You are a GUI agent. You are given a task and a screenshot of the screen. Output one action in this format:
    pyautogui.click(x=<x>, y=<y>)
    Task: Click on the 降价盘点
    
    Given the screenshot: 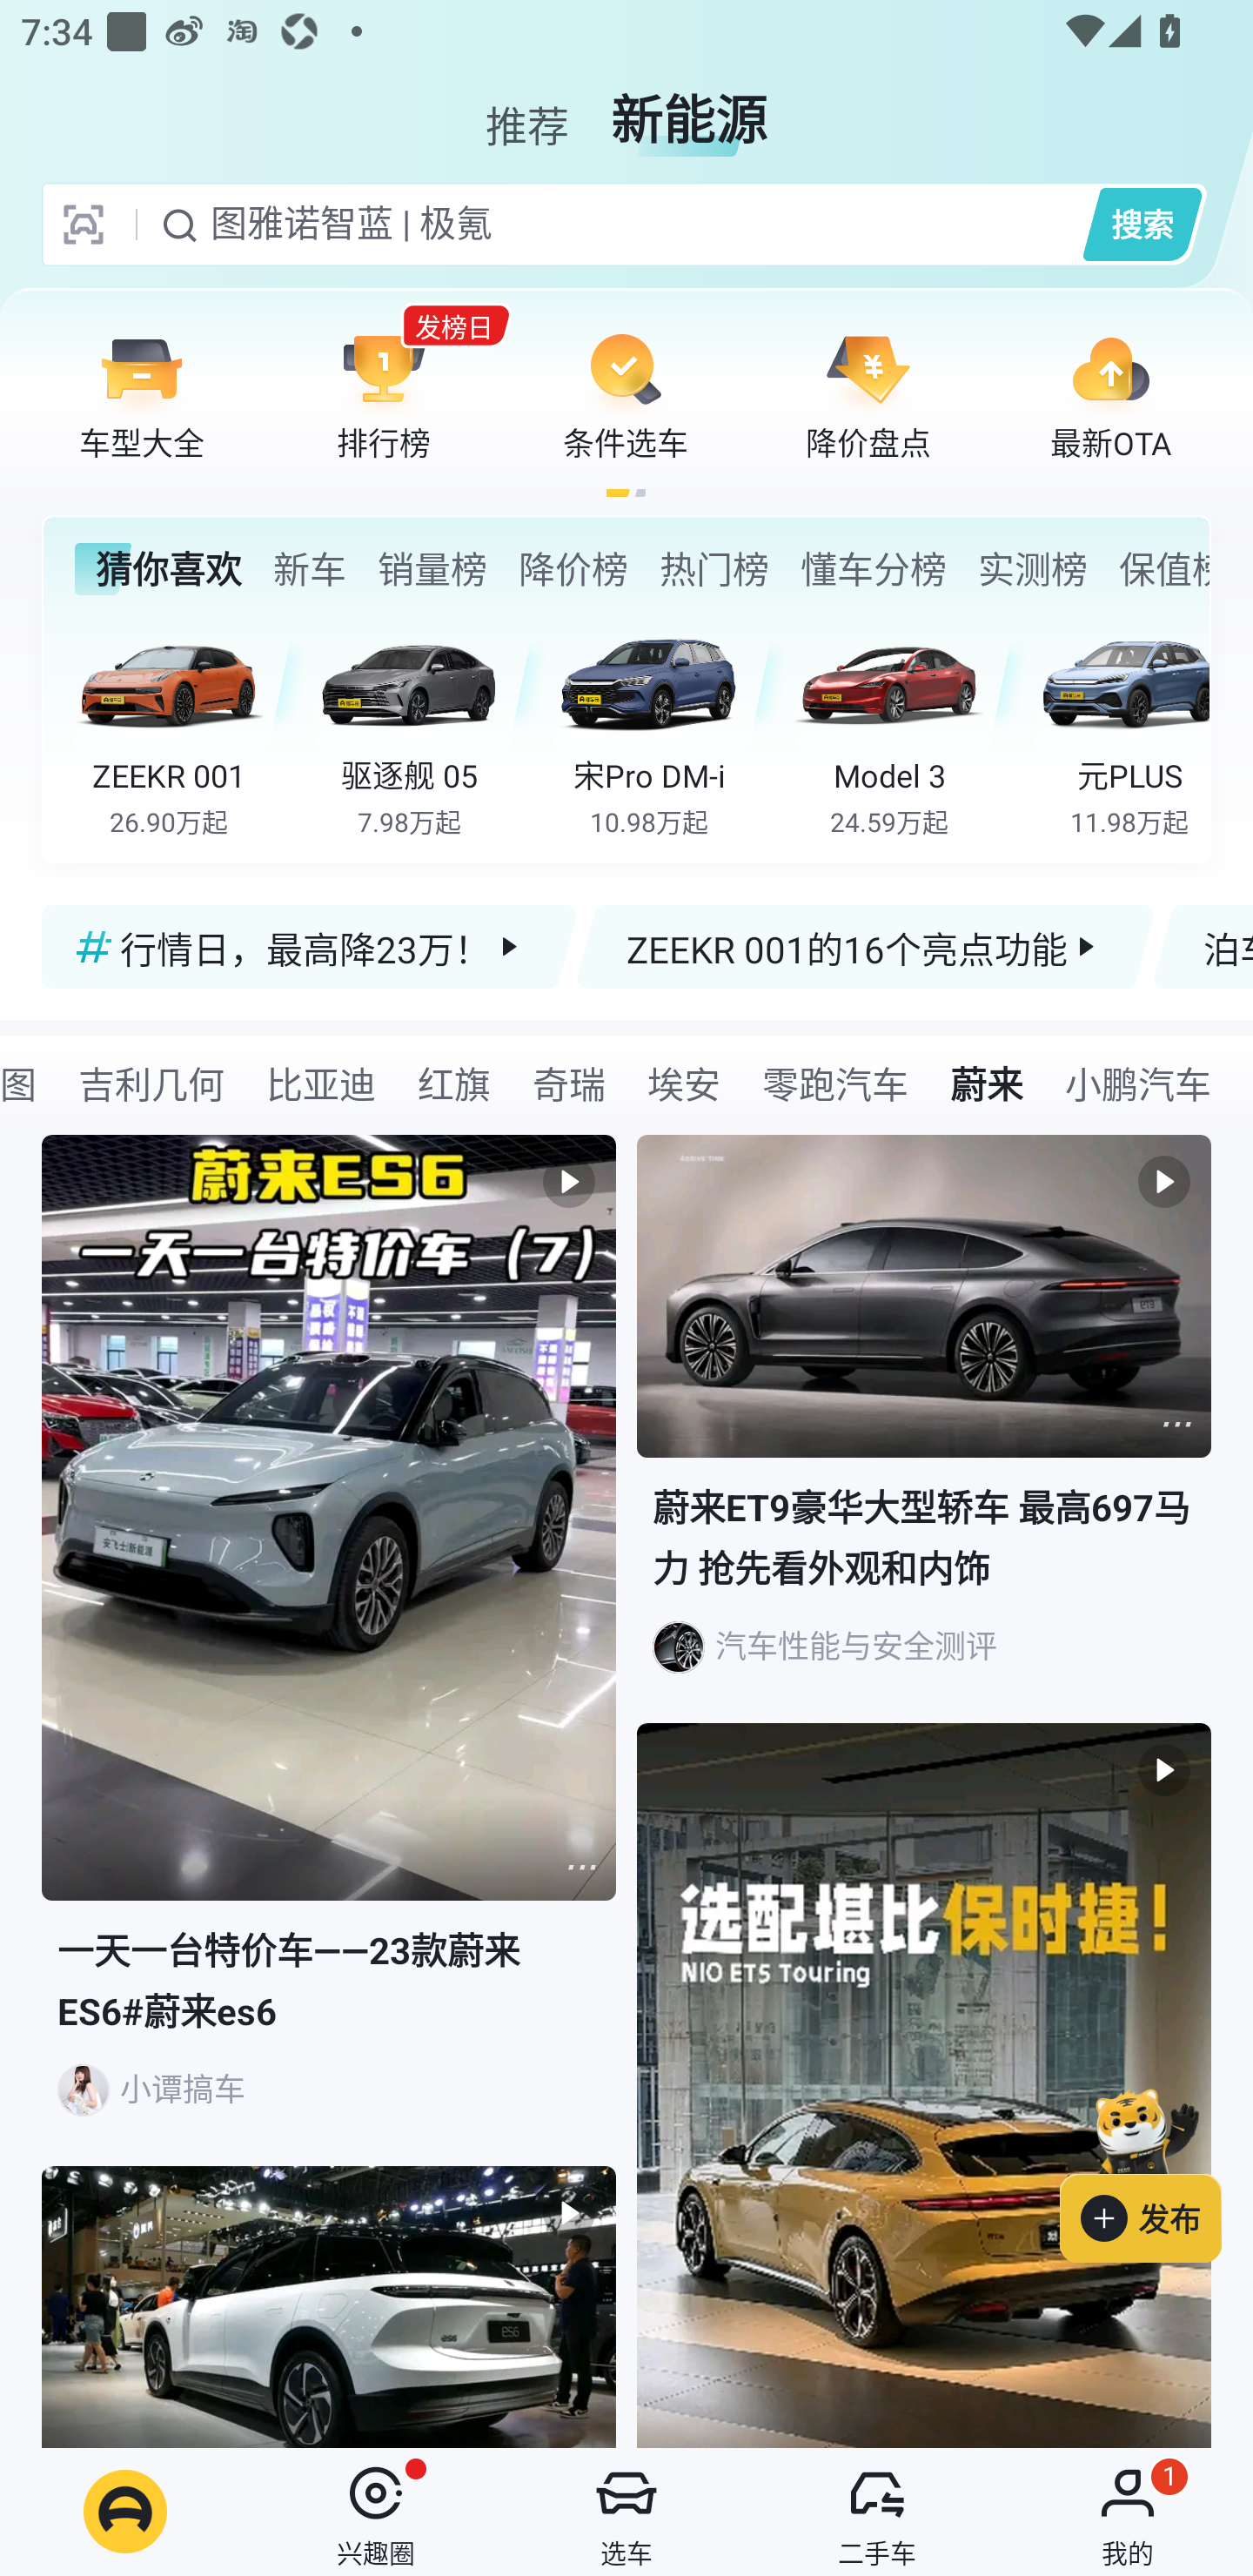 What is the action you would take?
    pyautogui.click(x=868, y=395)
    